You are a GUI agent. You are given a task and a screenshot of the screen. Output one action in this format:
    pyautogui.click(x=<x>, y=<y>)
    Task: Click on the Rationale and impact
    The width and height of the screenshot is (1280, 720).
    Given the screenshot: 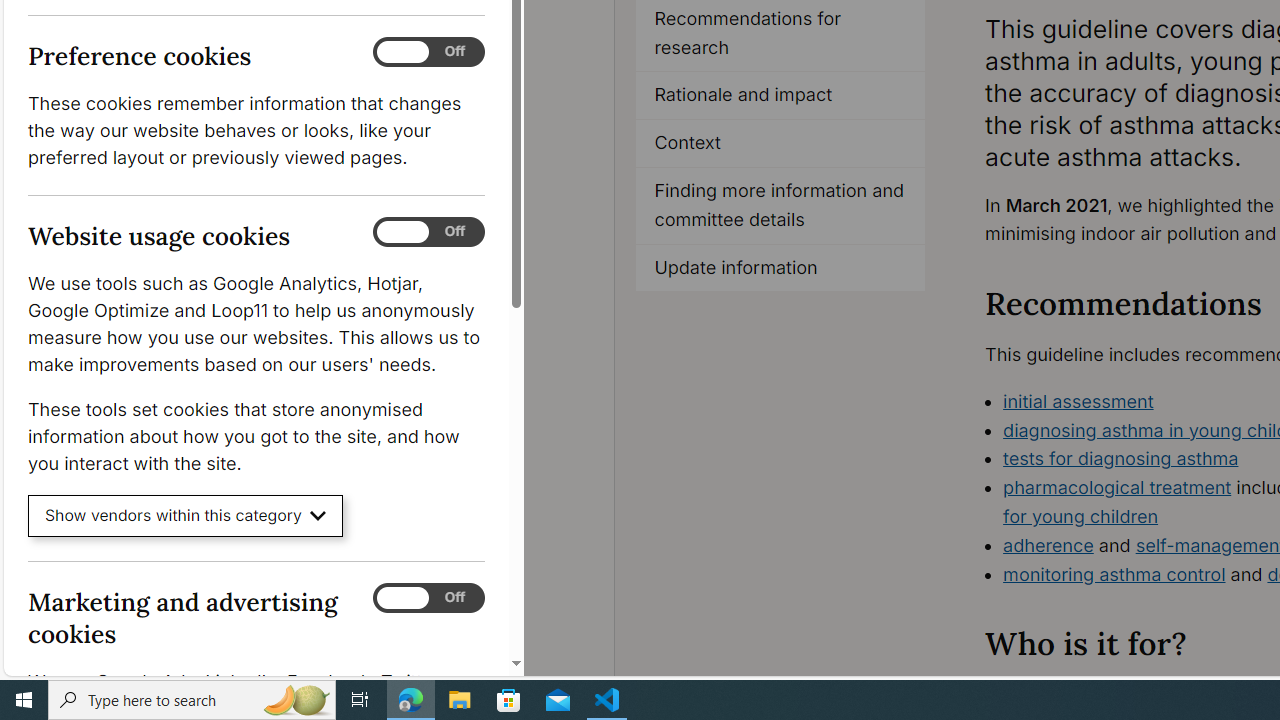 What is the action you would take?
    pyautogui.click(x=781, y=96)
    